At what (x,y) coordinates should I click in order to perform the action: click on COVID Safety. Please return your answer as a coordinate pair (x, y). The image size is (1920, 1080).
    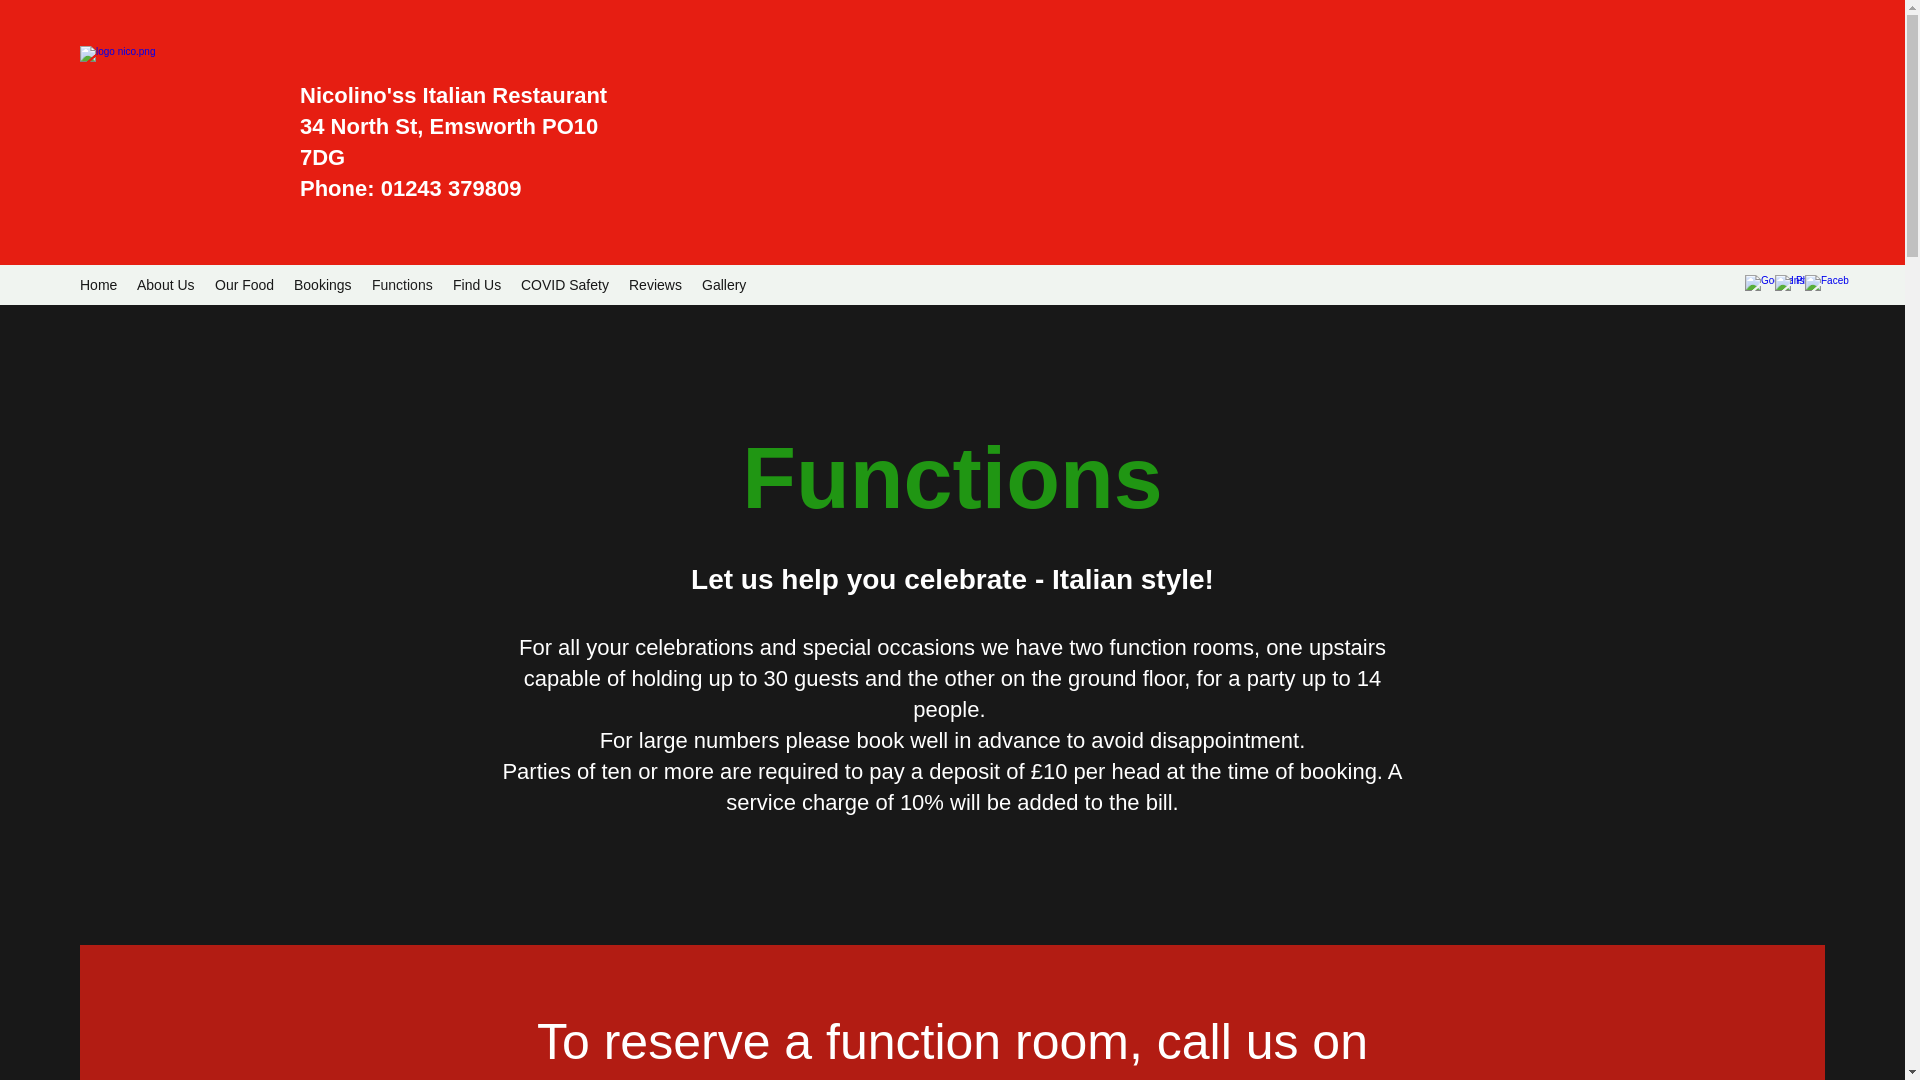
    Looking at the image, I should click on (564, 285).